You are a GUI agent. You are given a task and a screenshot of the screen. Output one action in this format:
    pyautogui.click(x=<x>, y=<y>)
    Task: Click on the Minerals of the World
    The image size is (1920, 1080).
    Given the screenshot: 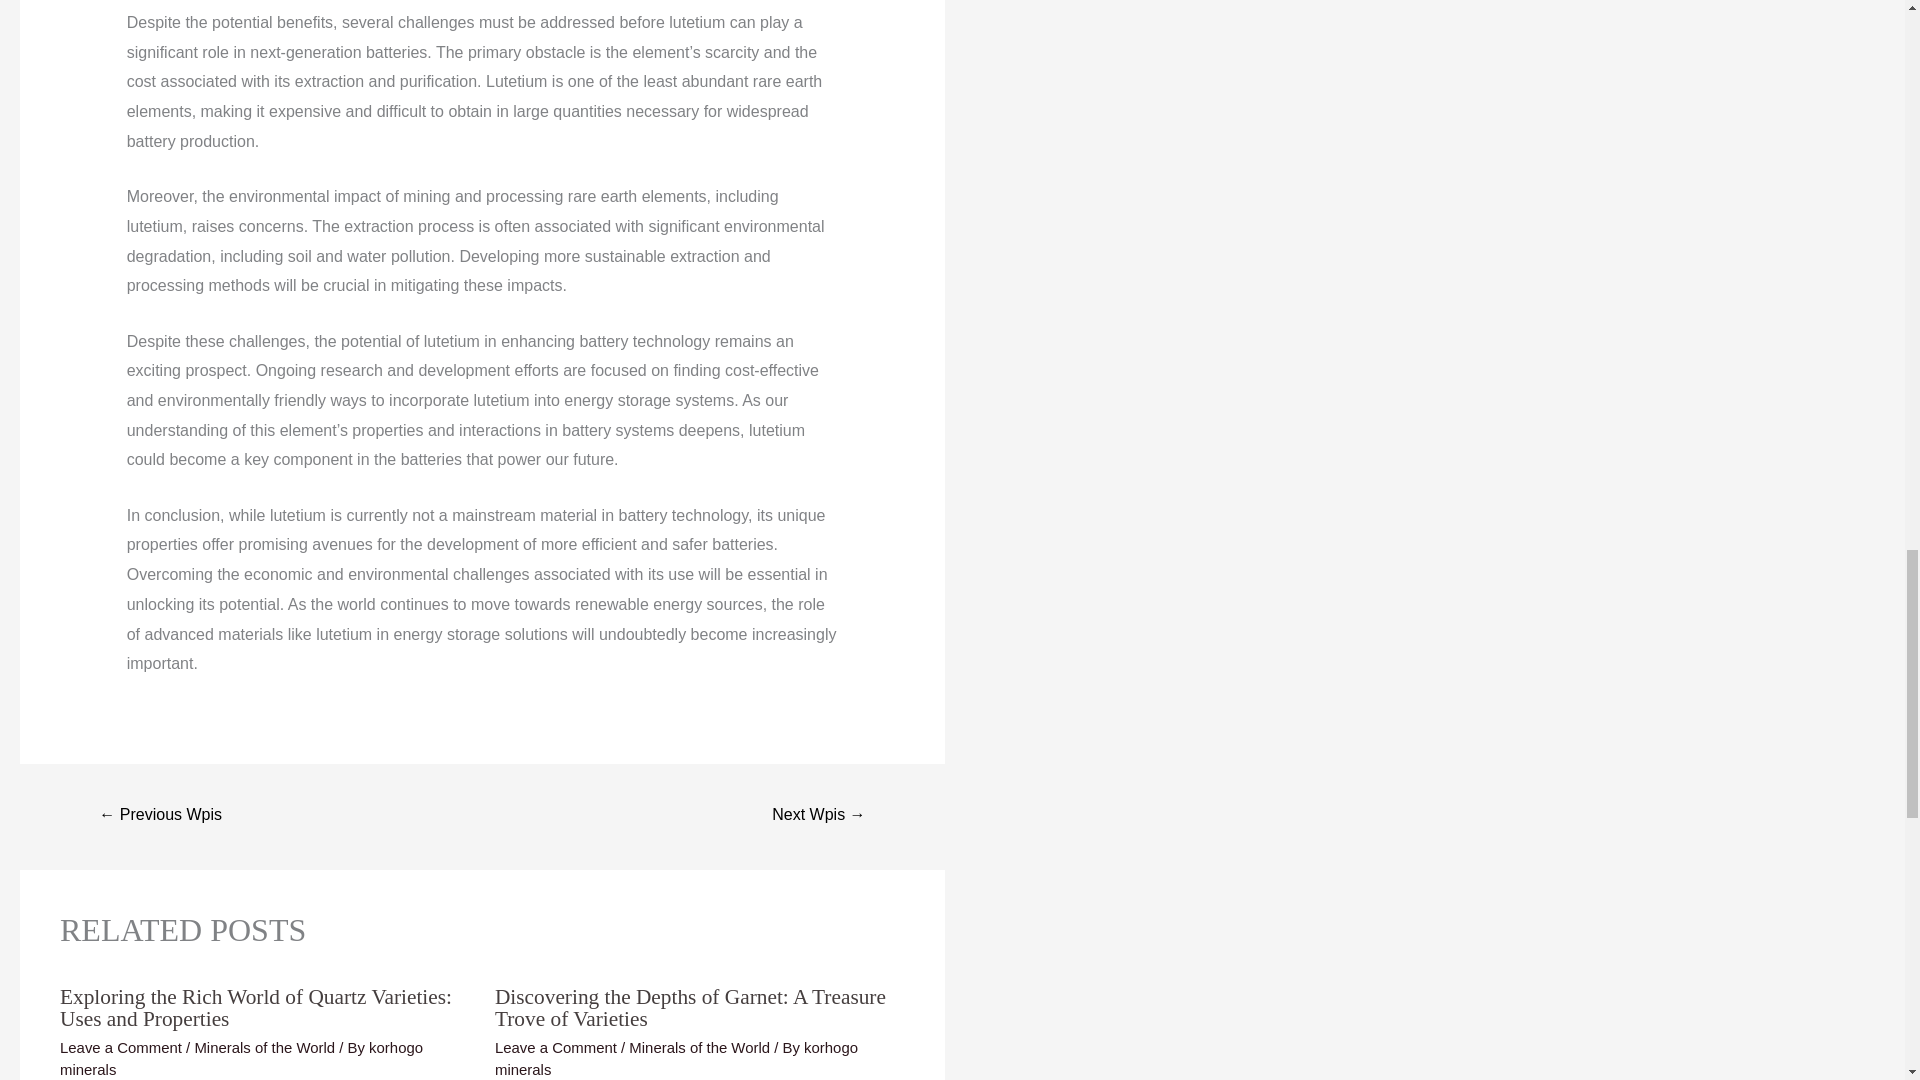 What is the action you would take?
    pyautogui.click(x=264, y=1047)
    